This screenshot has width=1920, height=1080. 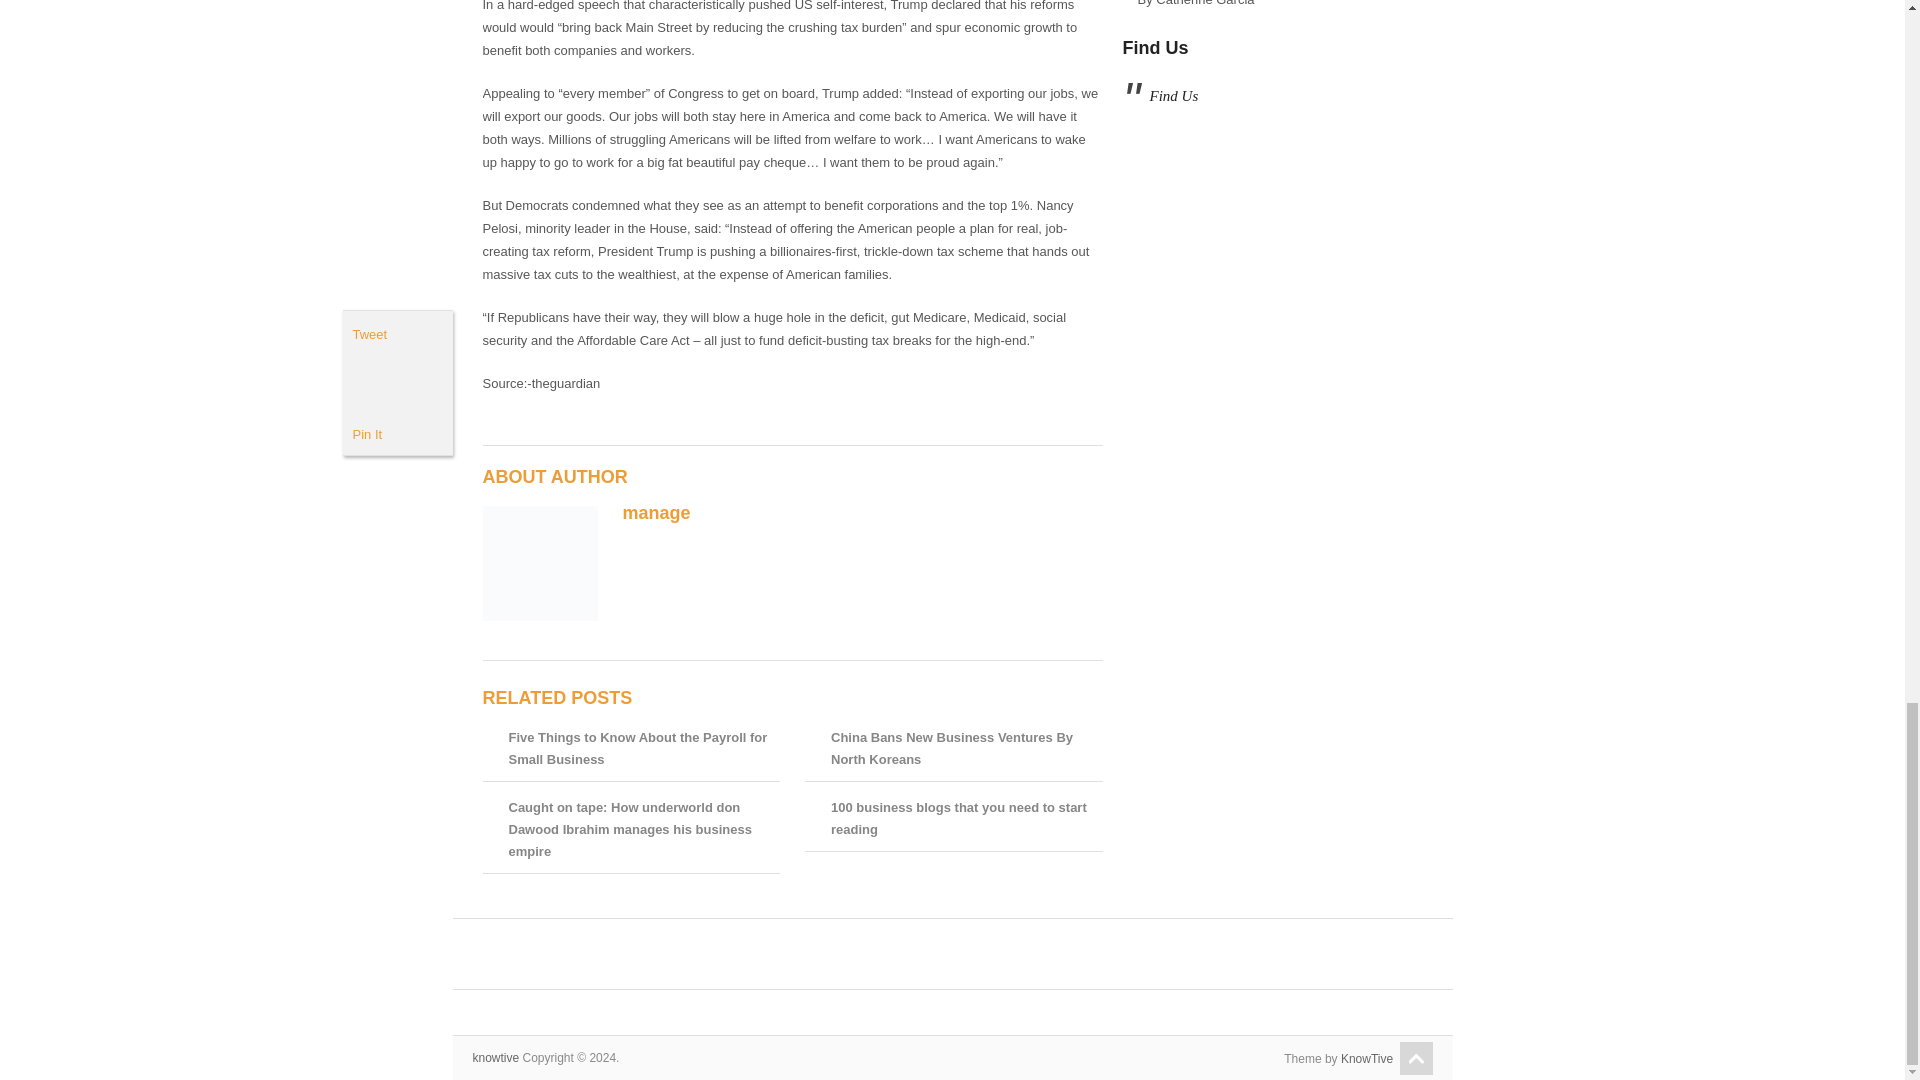 I want to click on Know Tive, so click(x=495, y=1057).